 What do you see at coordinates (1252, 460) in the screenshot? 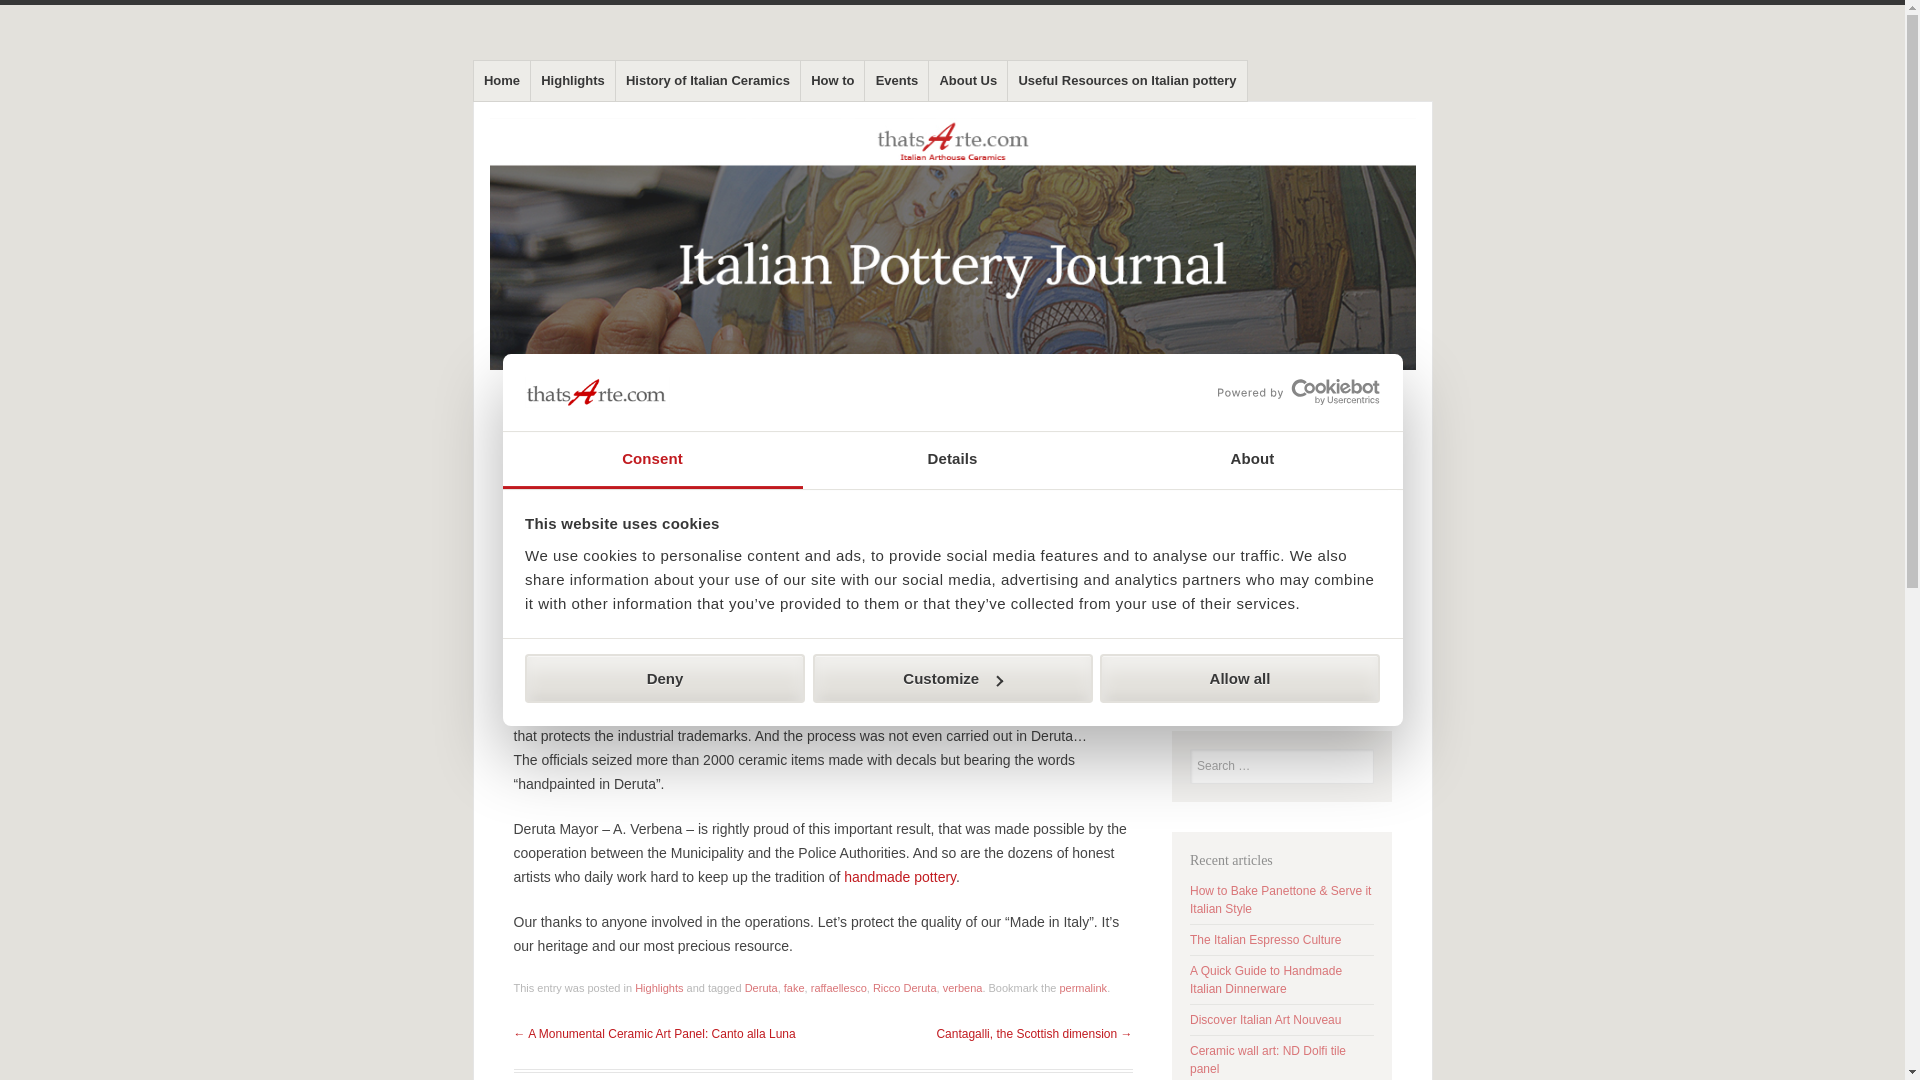
I see `About` at bounding box center [1252, 460].